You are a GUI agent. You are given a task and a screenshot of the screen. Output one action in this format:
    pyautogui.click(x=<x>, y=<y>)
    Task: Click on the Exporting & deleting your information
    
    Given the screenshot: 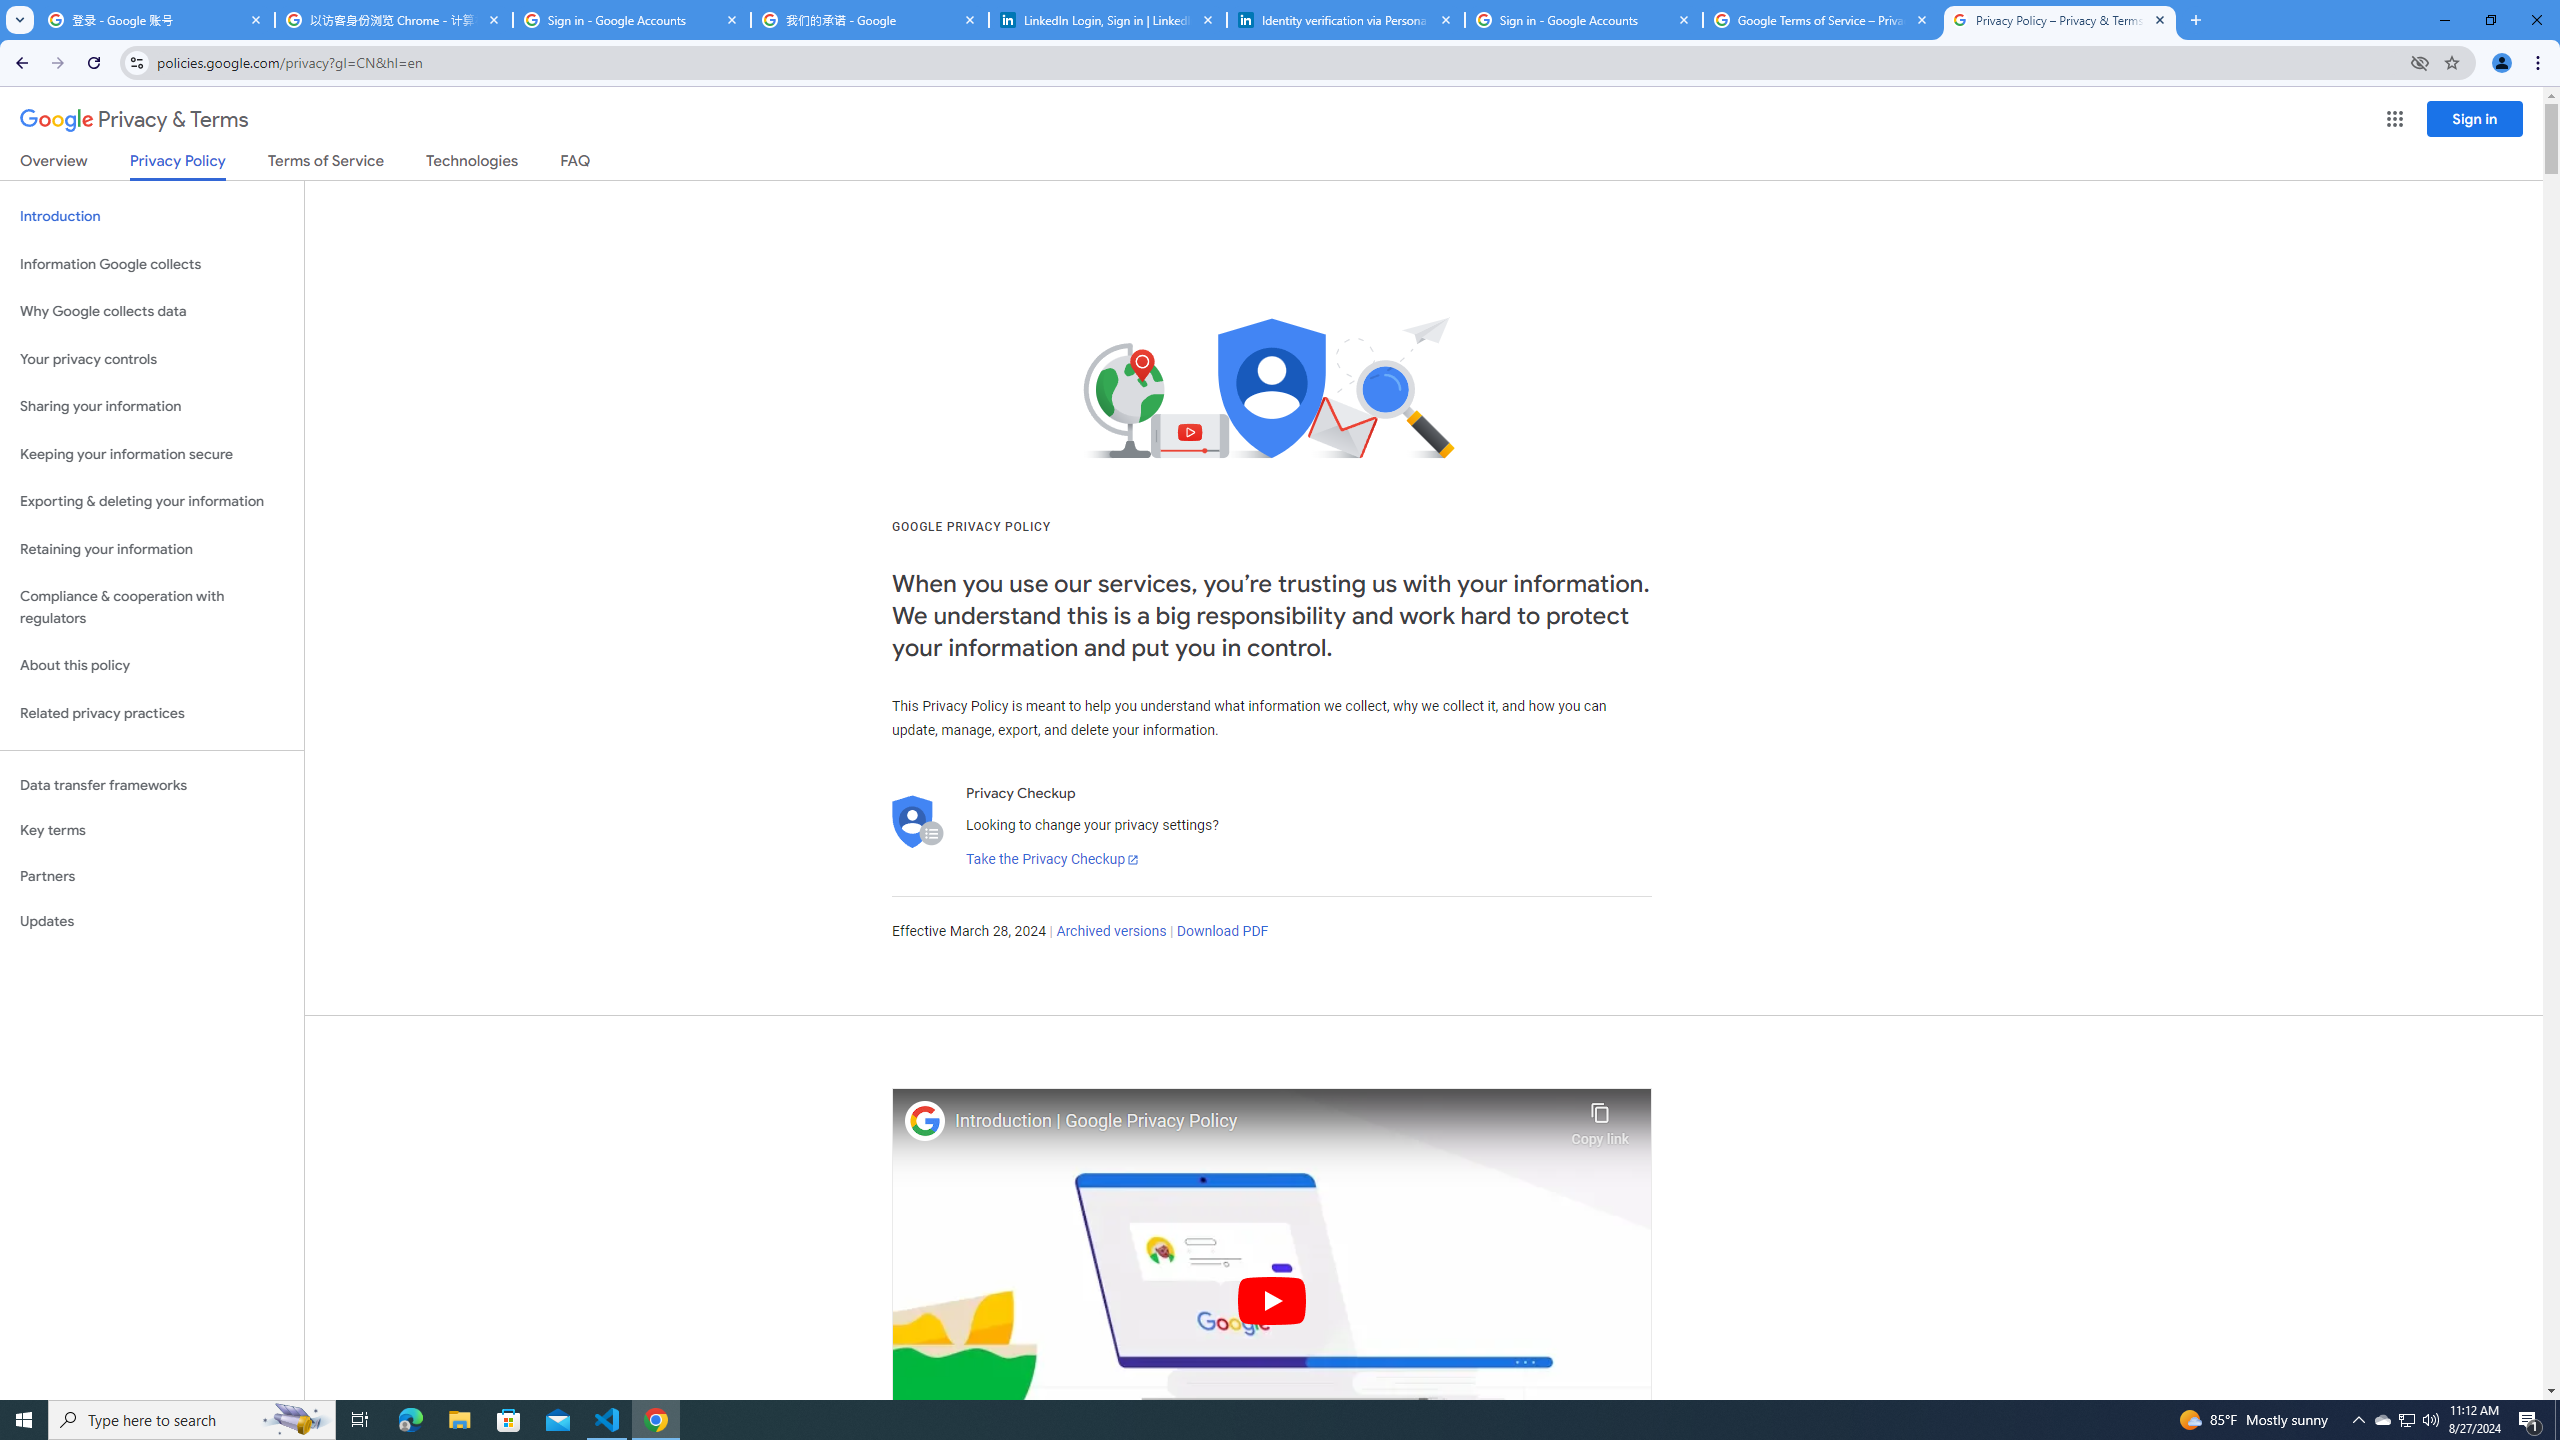 What is the action you would take?
    pyautogui.click(x=152, y=502)
    